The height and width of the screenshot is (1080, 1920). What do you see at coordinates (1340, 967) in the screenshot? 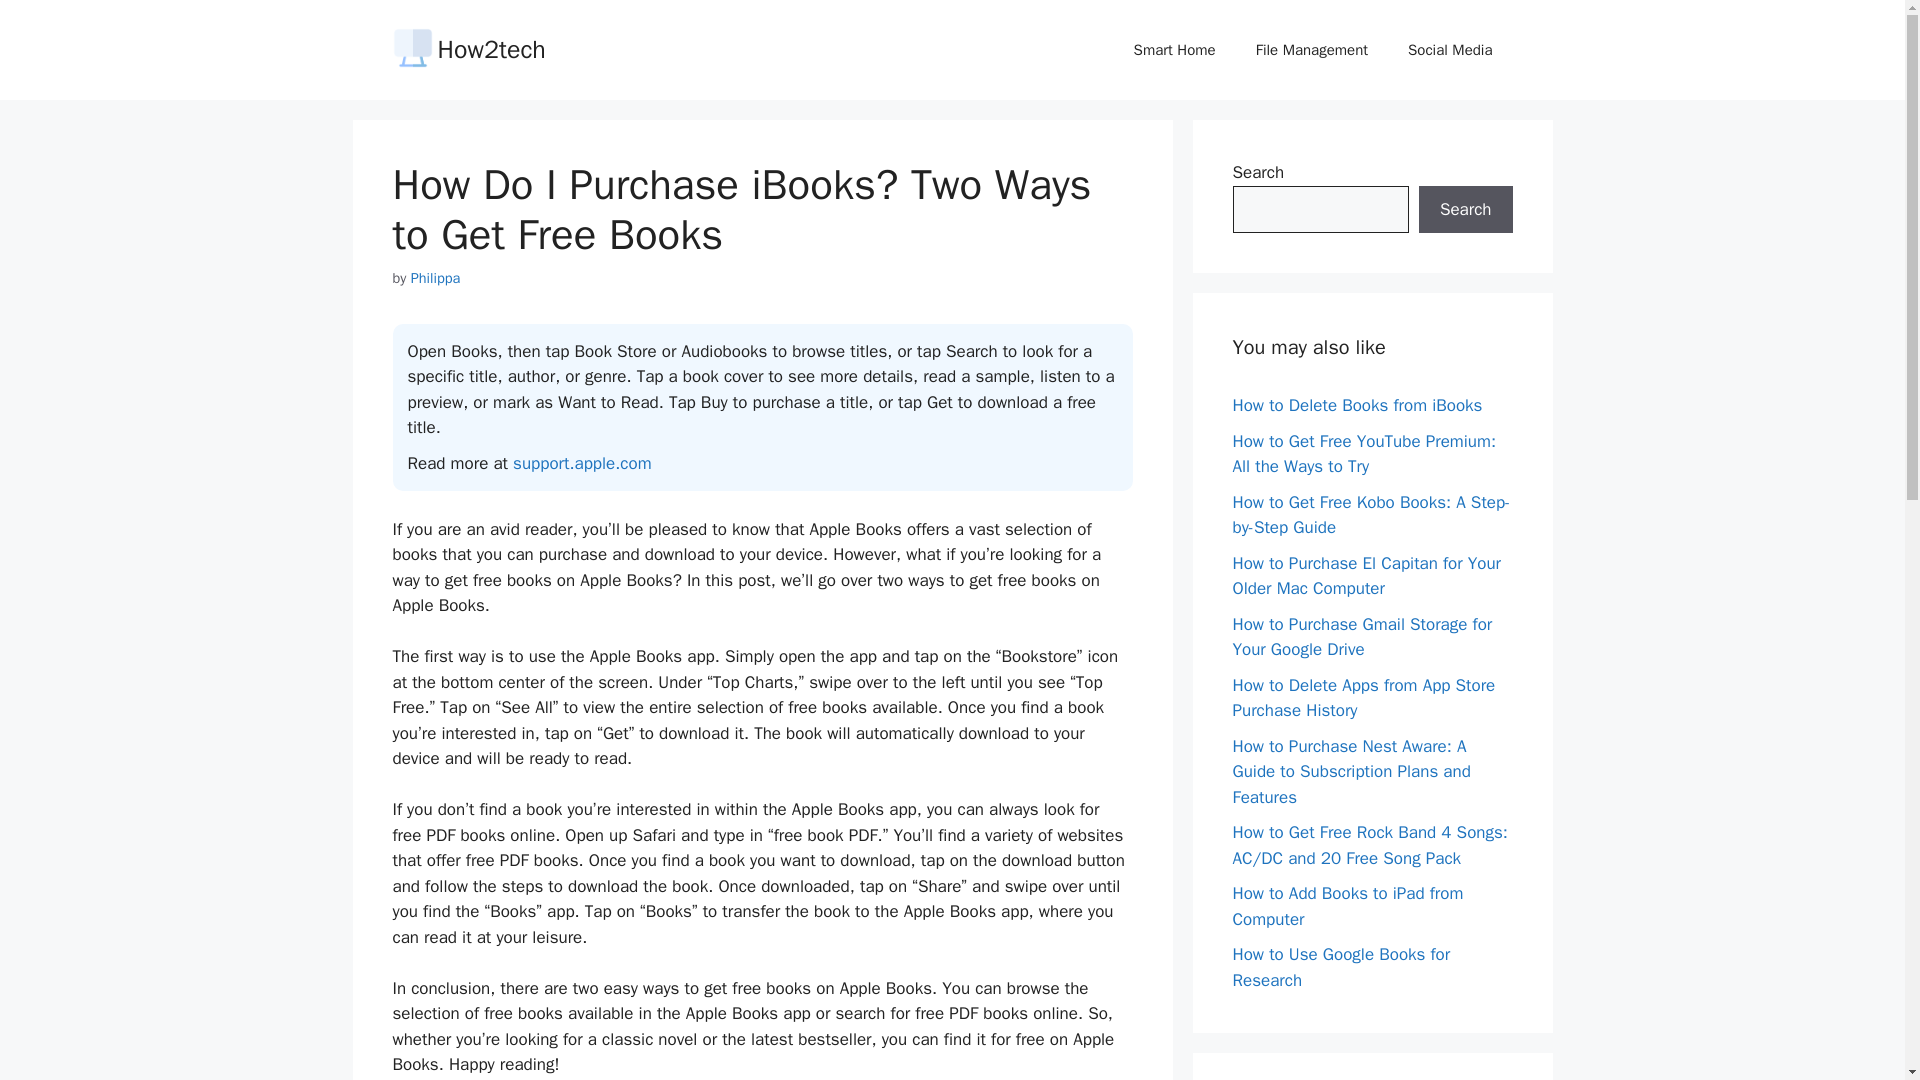
I see `How to Use Google Books for Research` at bounding box center [1340, 967].